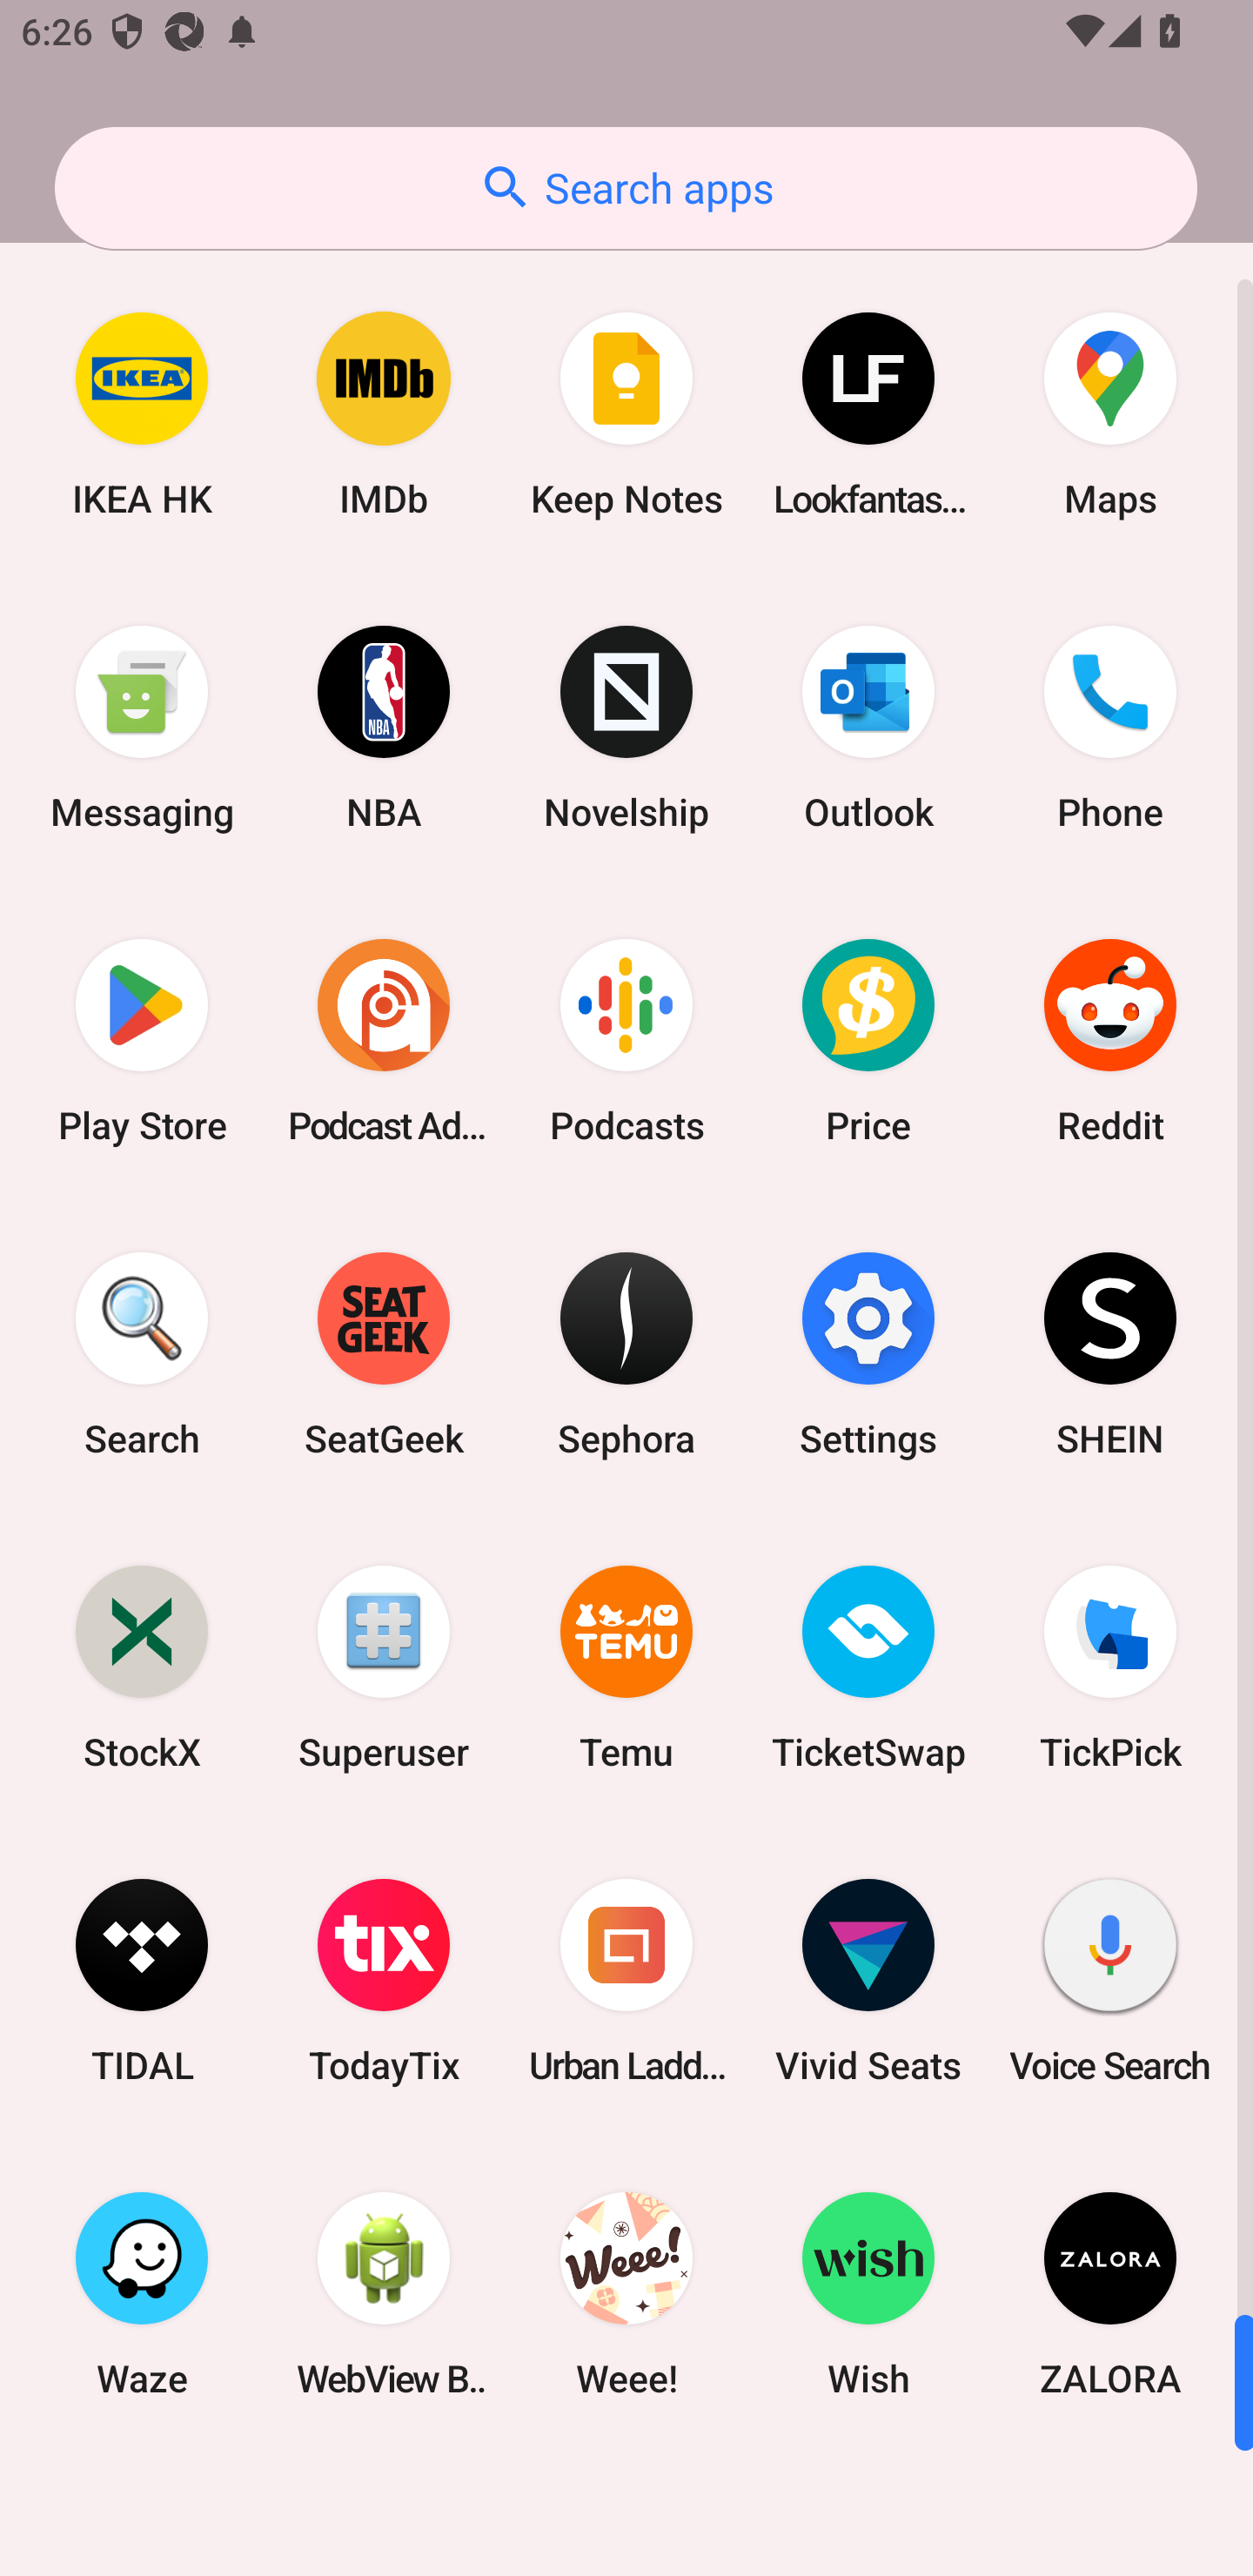 The image size is (1253, 2576). I want to click on Phone, so click(1110, 728).